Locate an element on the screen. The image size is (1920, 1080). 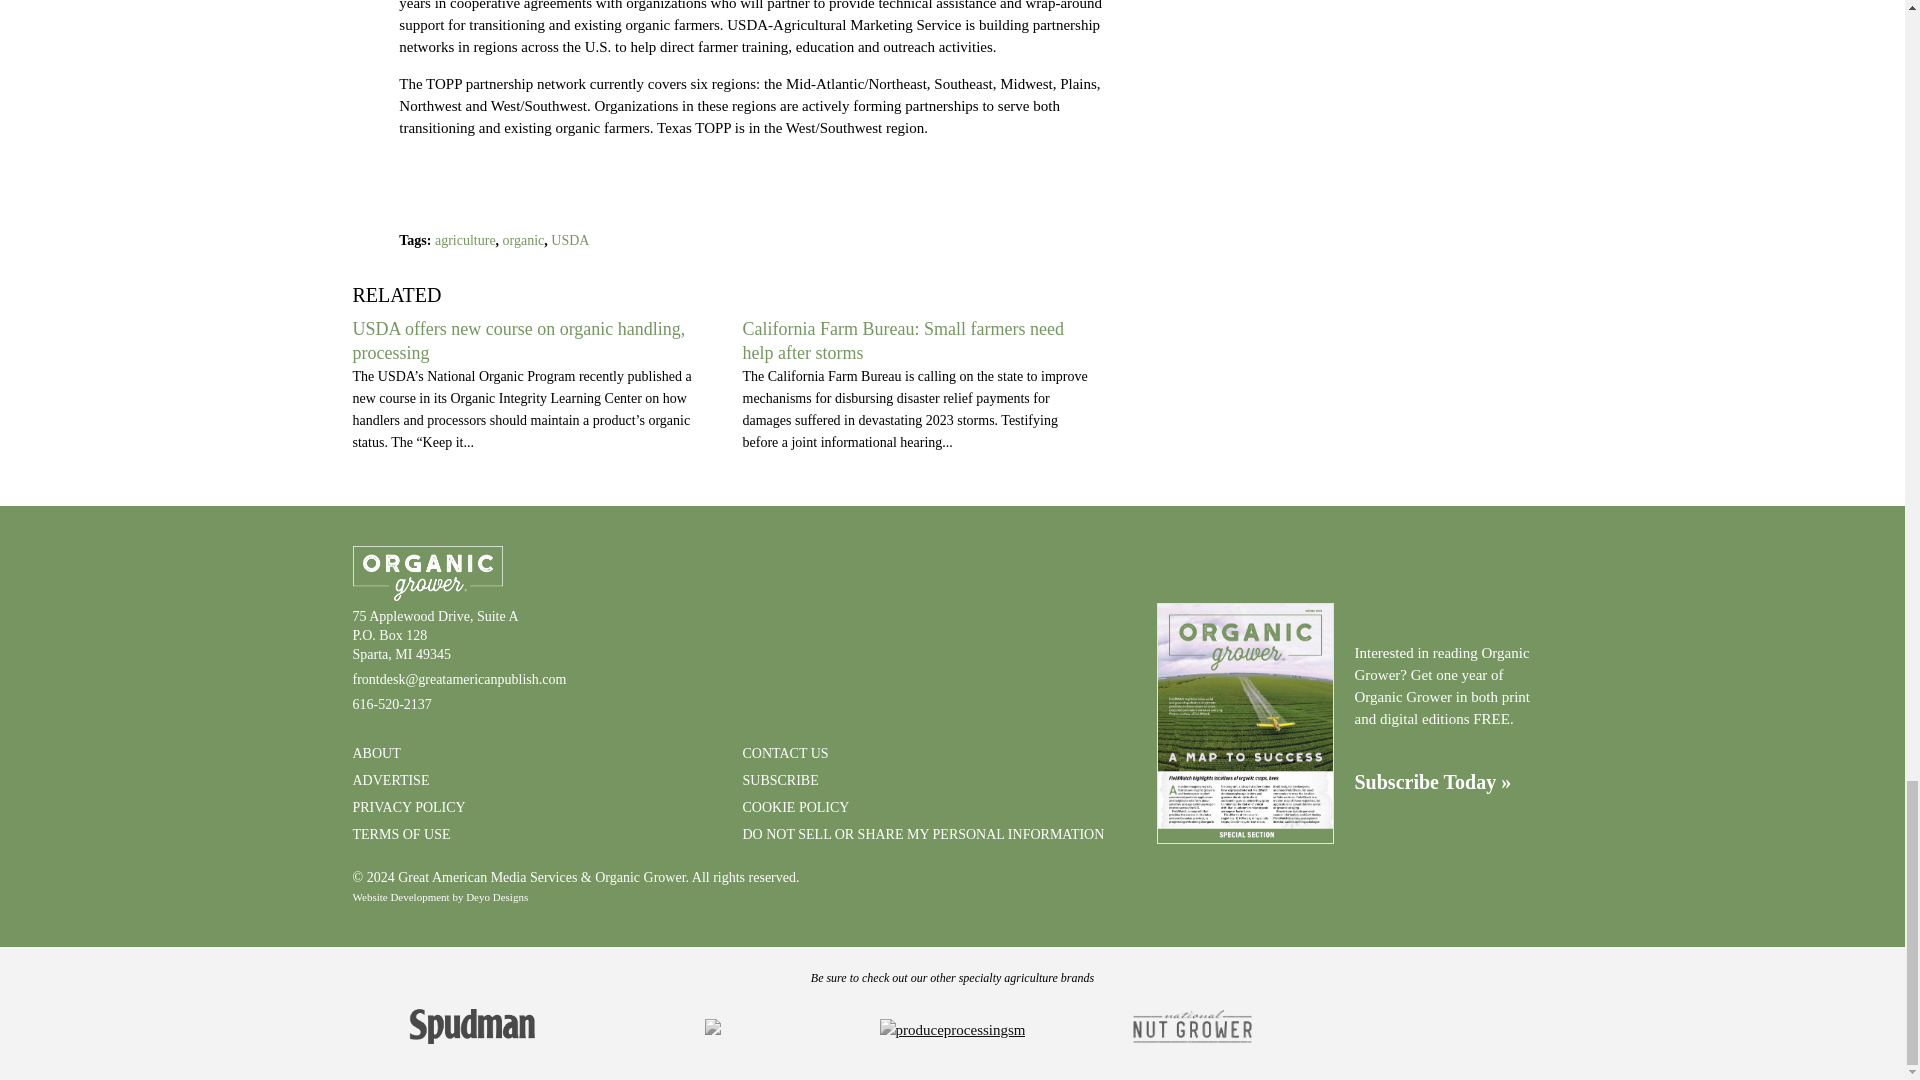
agriculture is located at coordinates (465, 240).